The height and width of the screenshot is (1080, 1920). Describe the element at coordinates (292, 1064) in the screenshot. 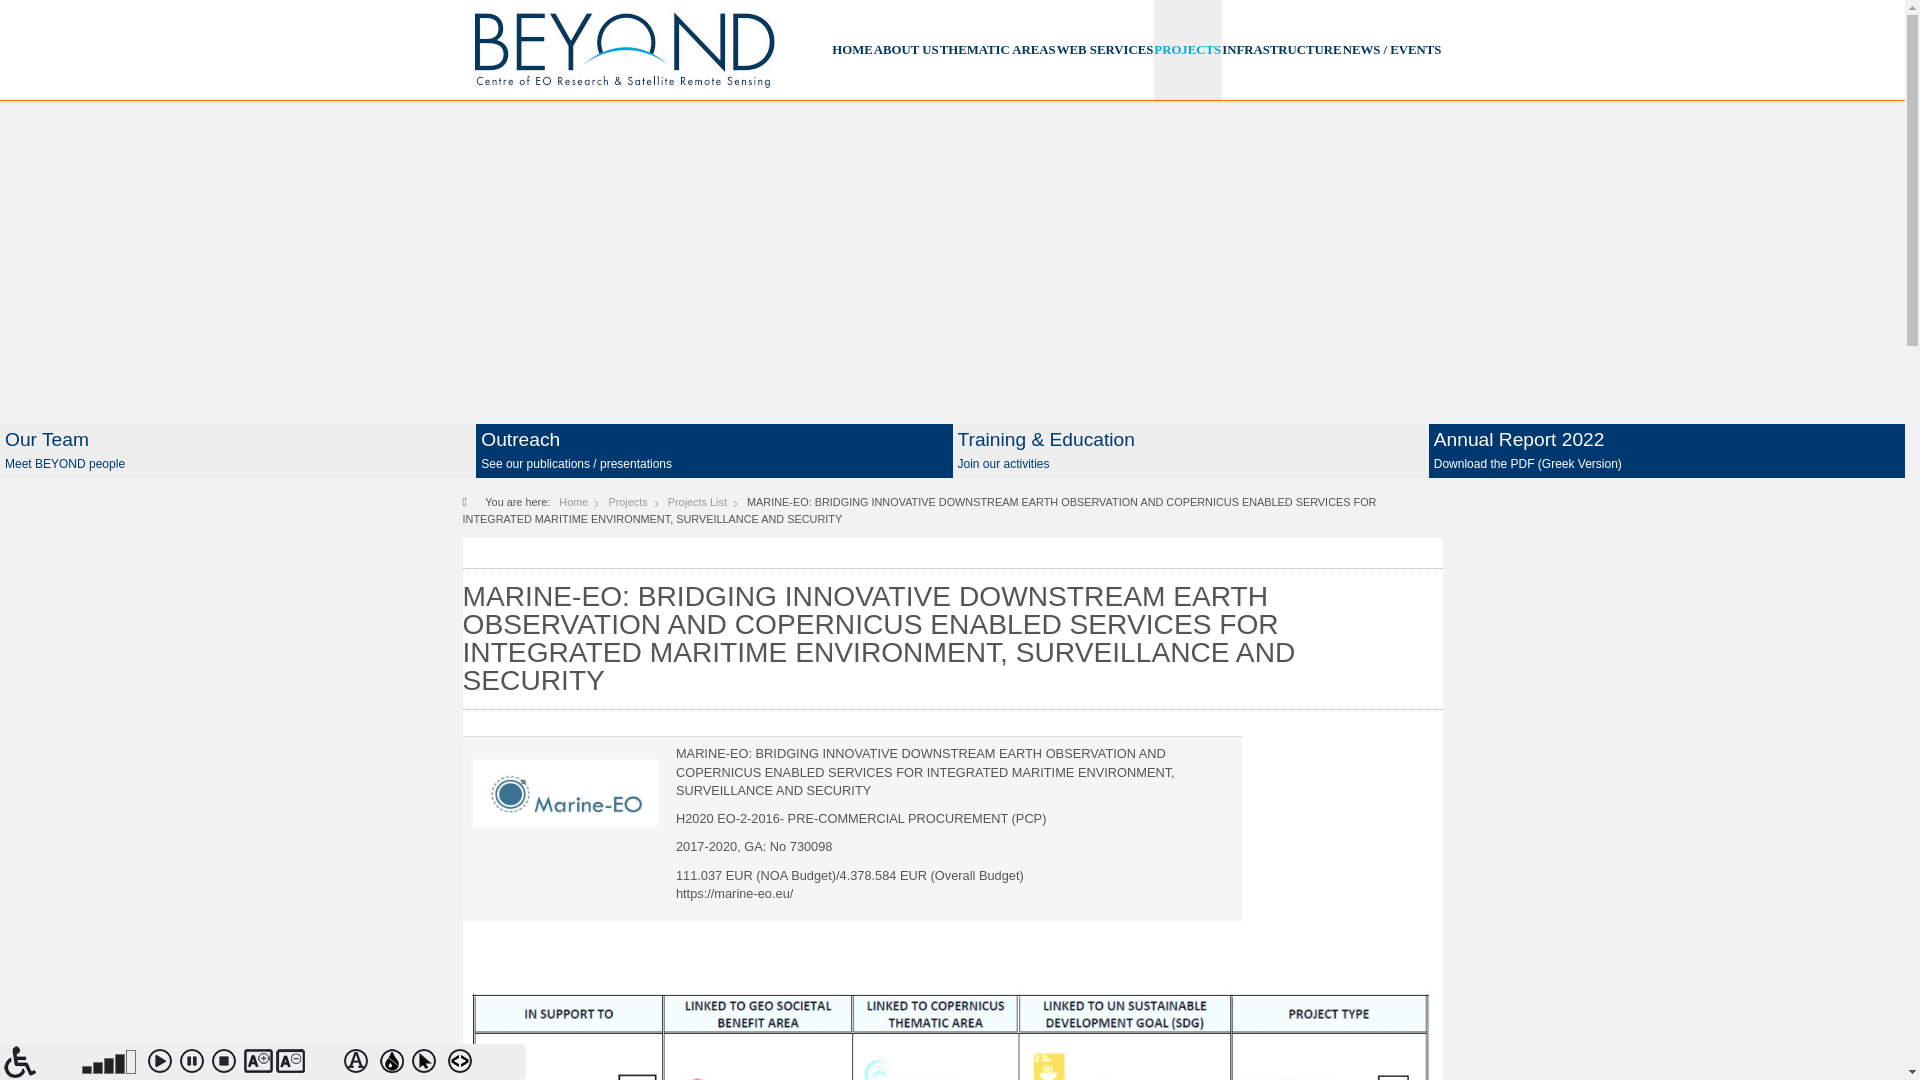

I see ` - Decrease - ` at that location.